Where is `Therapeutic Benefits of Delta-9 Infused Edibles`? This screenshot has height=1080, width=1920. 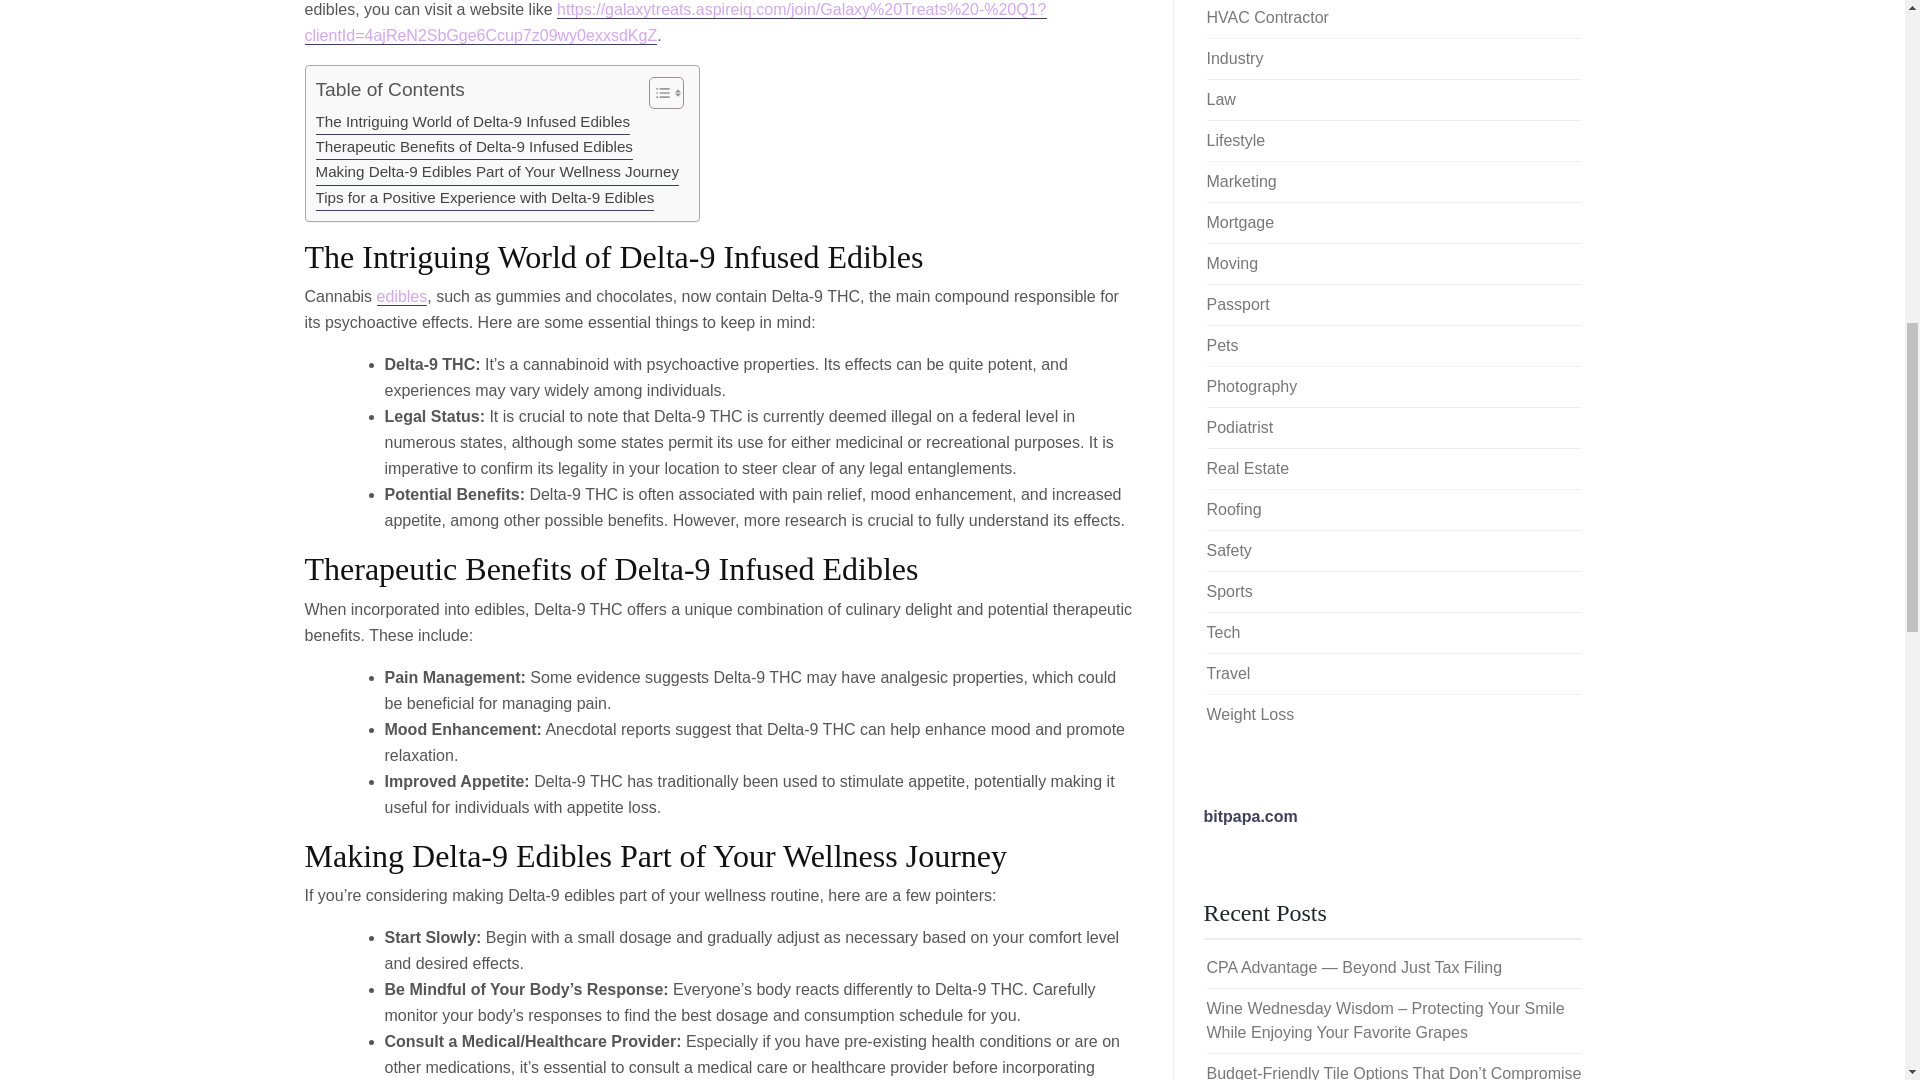 Therapeutic Benefits of Delta-9 Infused Edibles is located at coordinates (474, 147).